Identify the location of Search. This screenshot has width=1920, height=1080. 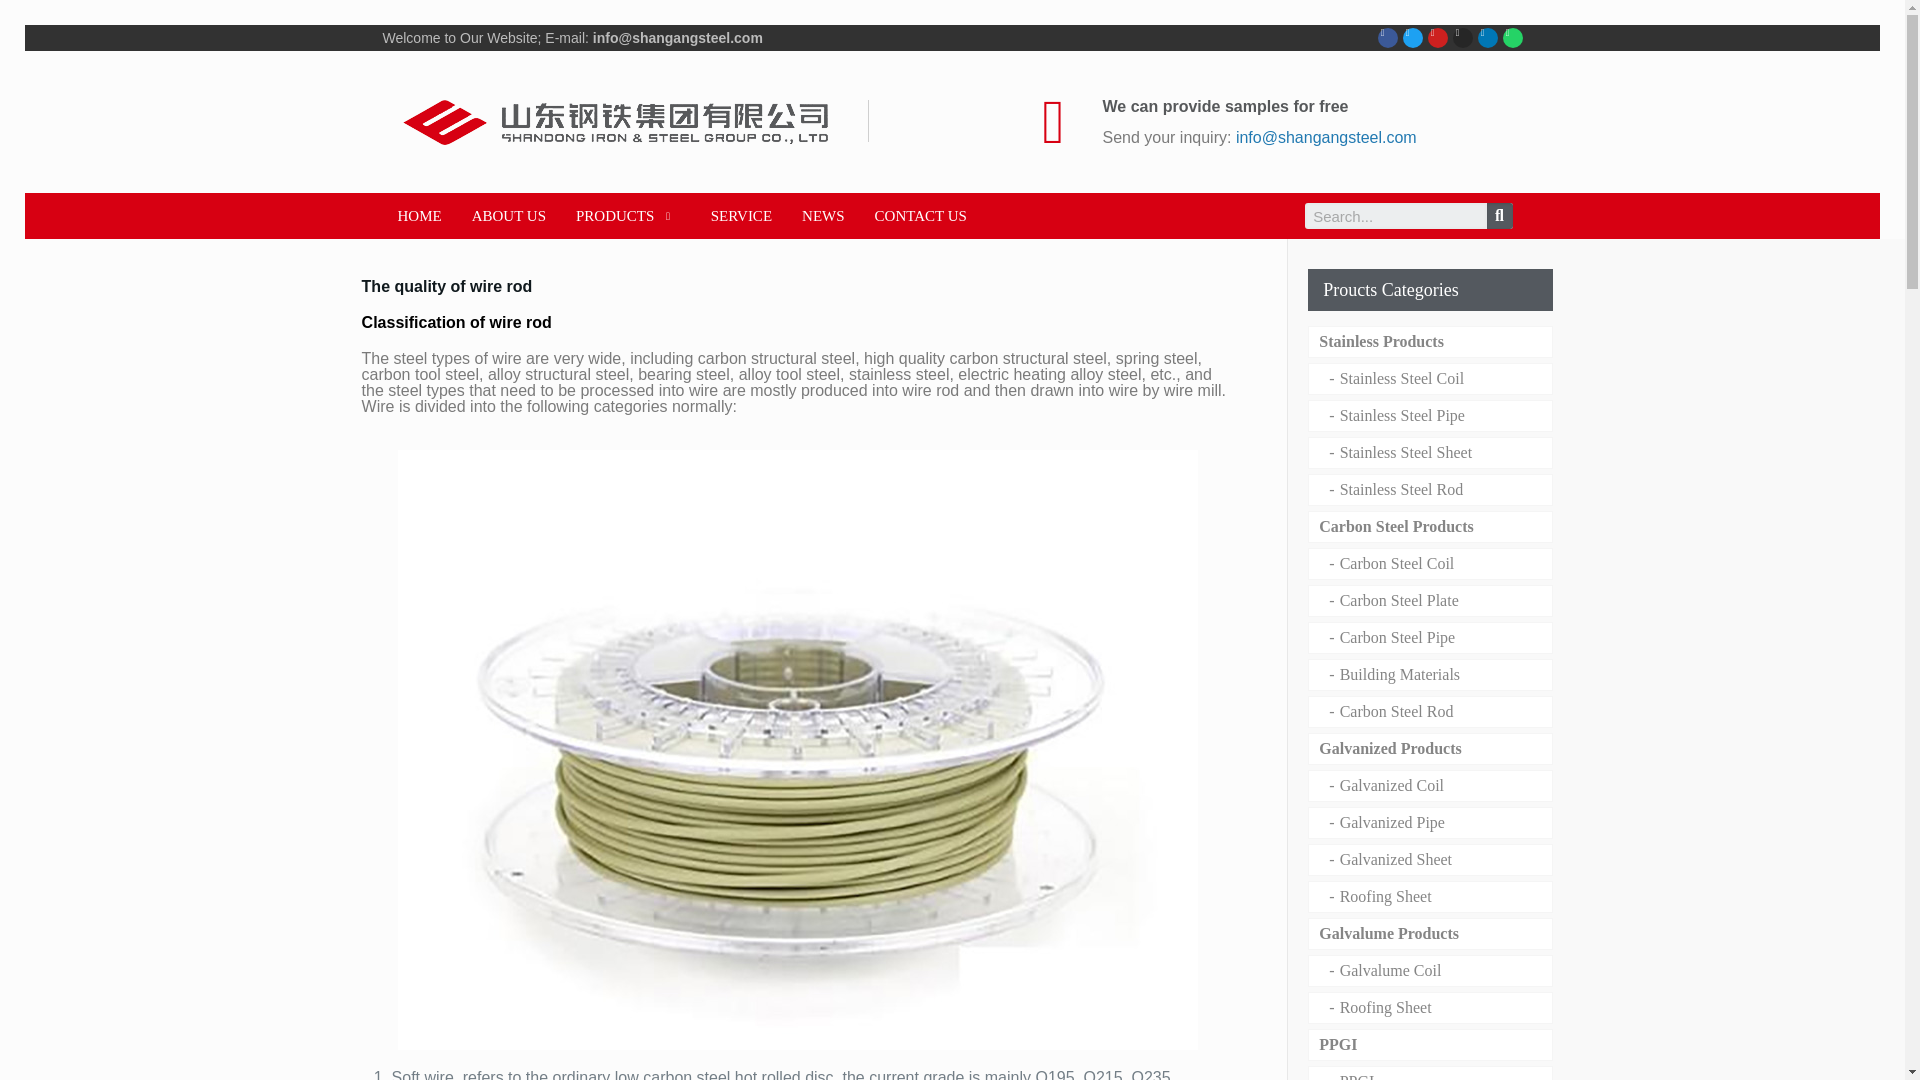
(1499, 216).